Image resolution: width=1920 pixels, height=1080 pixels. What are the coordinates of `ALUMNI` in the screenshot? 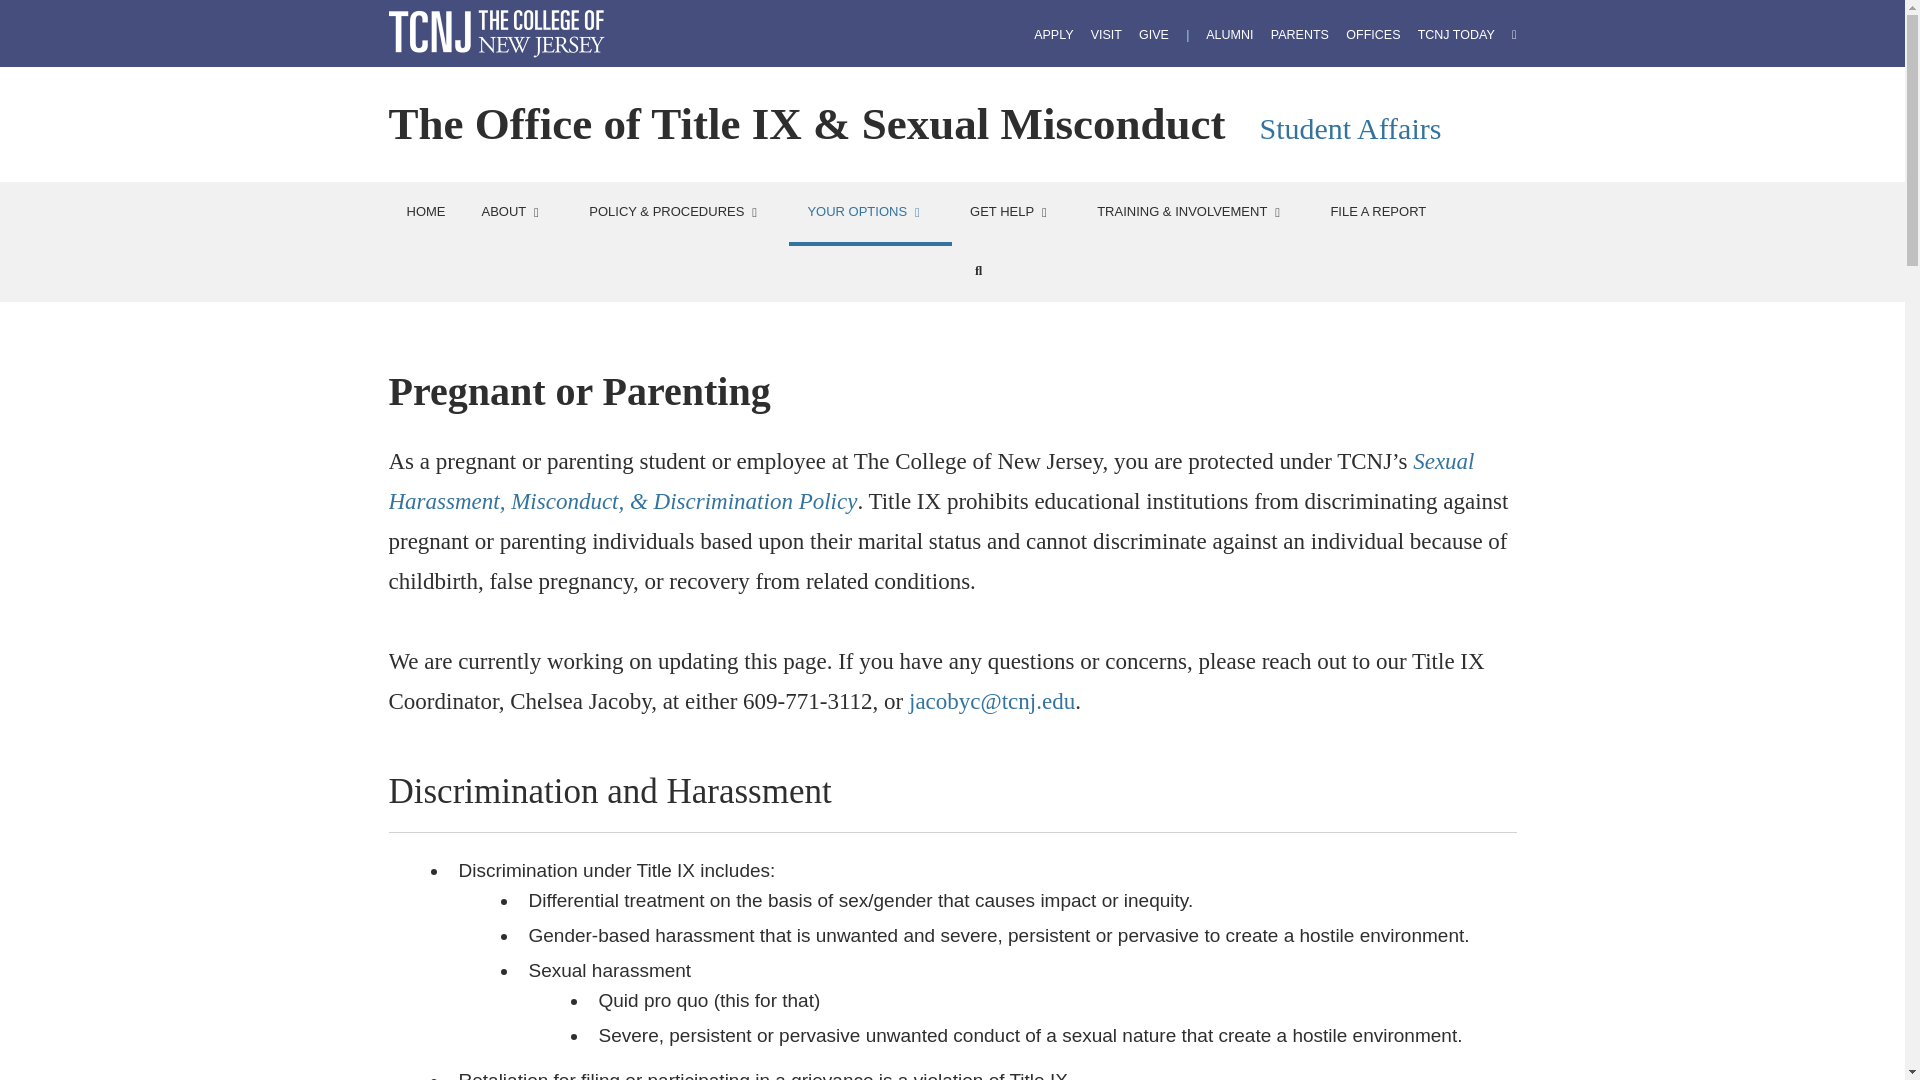 It's located at (1229, 35).